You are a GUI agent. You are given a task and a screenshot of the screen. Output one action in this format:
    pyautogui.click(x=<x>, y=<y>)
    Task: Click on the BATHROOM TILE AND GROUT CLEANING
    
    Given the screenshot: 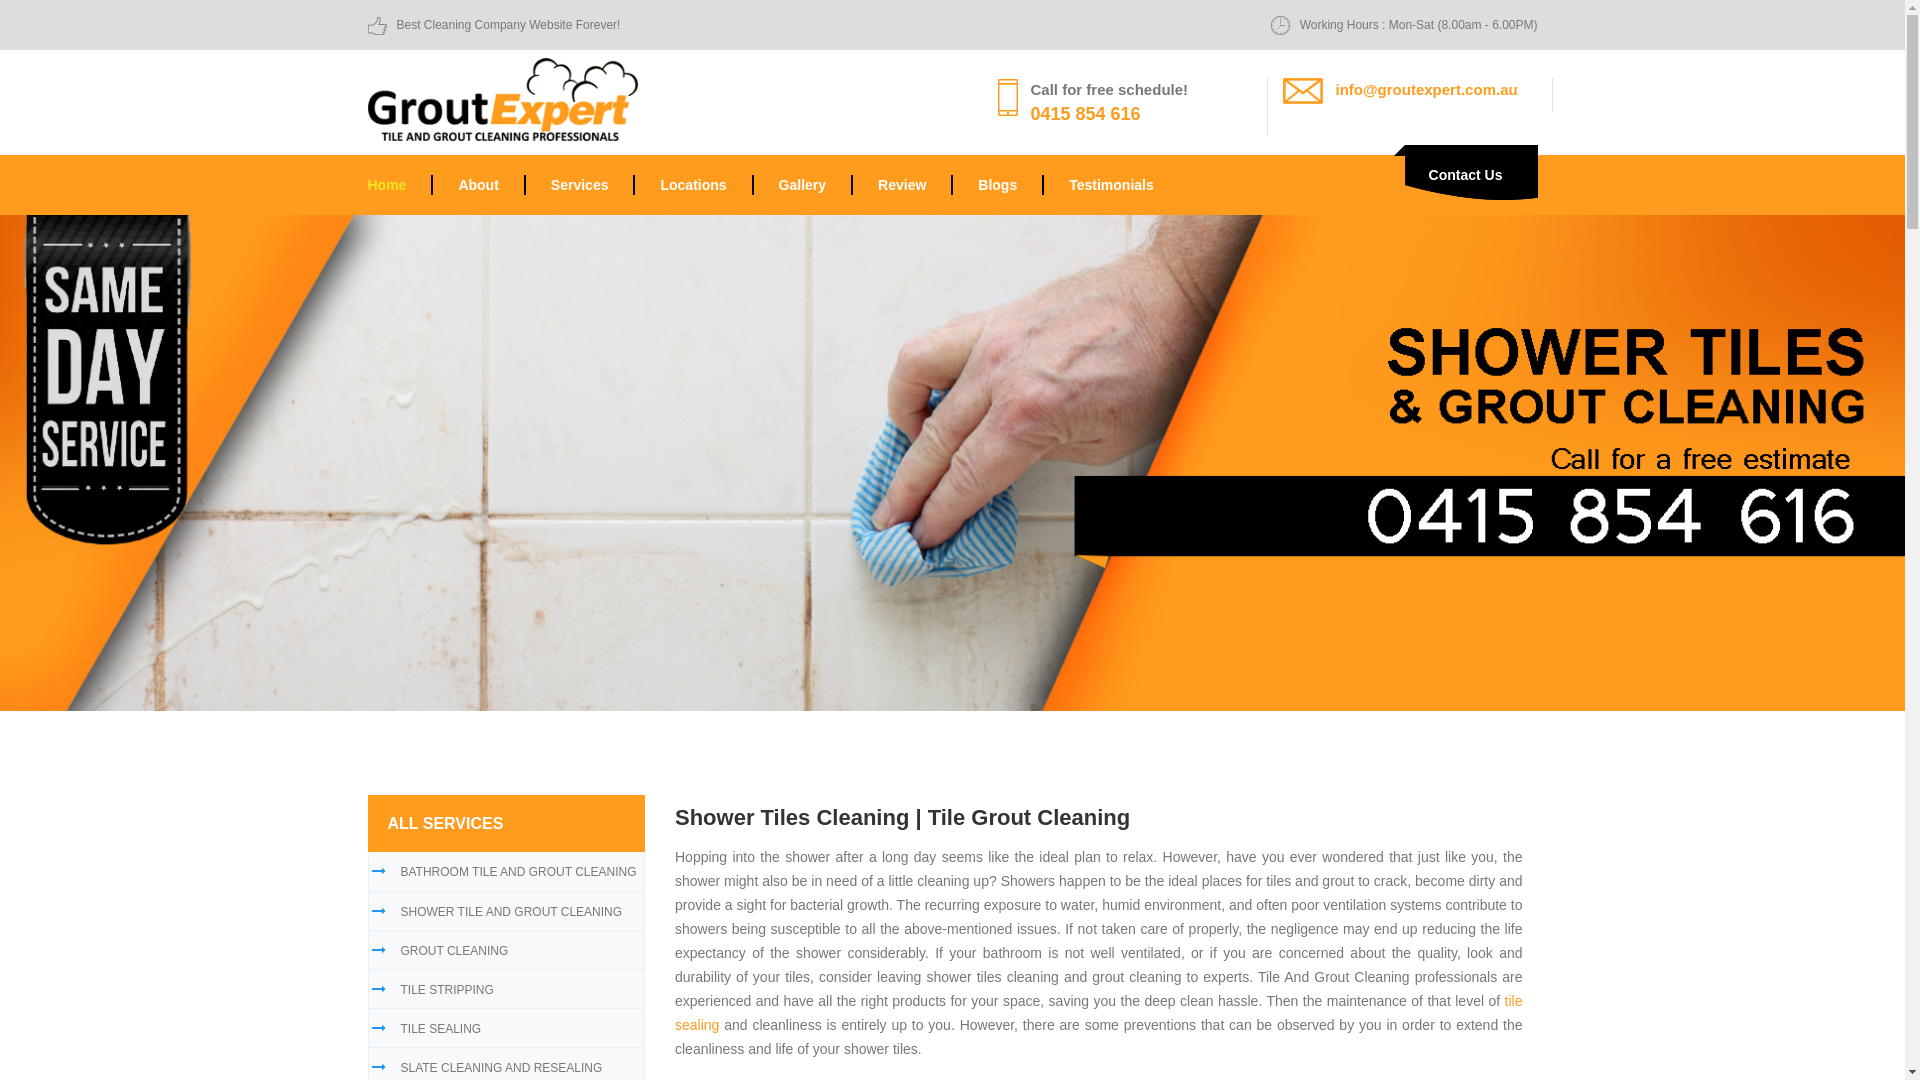 What is the action you would take?
    pyautogui.click(x=518, y=872)
    